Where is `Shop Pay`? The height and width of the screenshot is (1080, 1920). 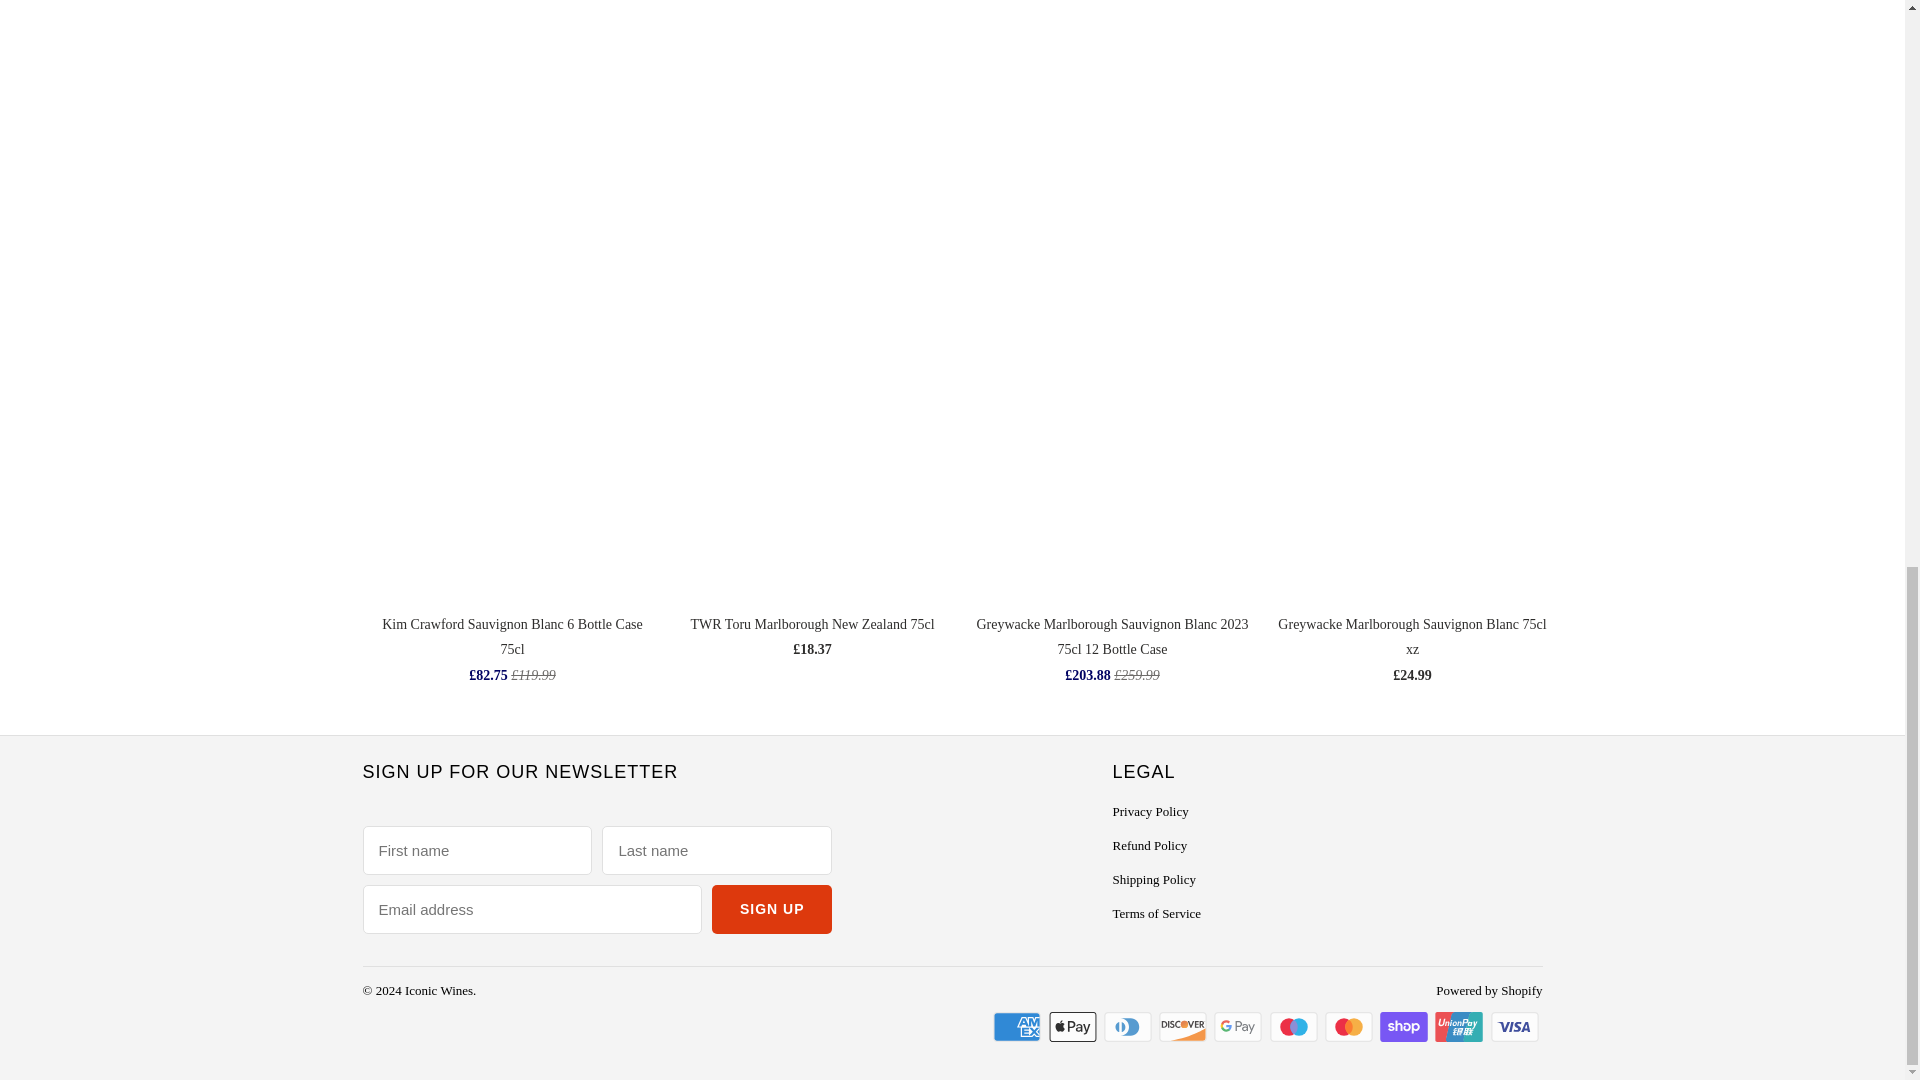 Shop Pay is located at coordinates (1406, 1026).